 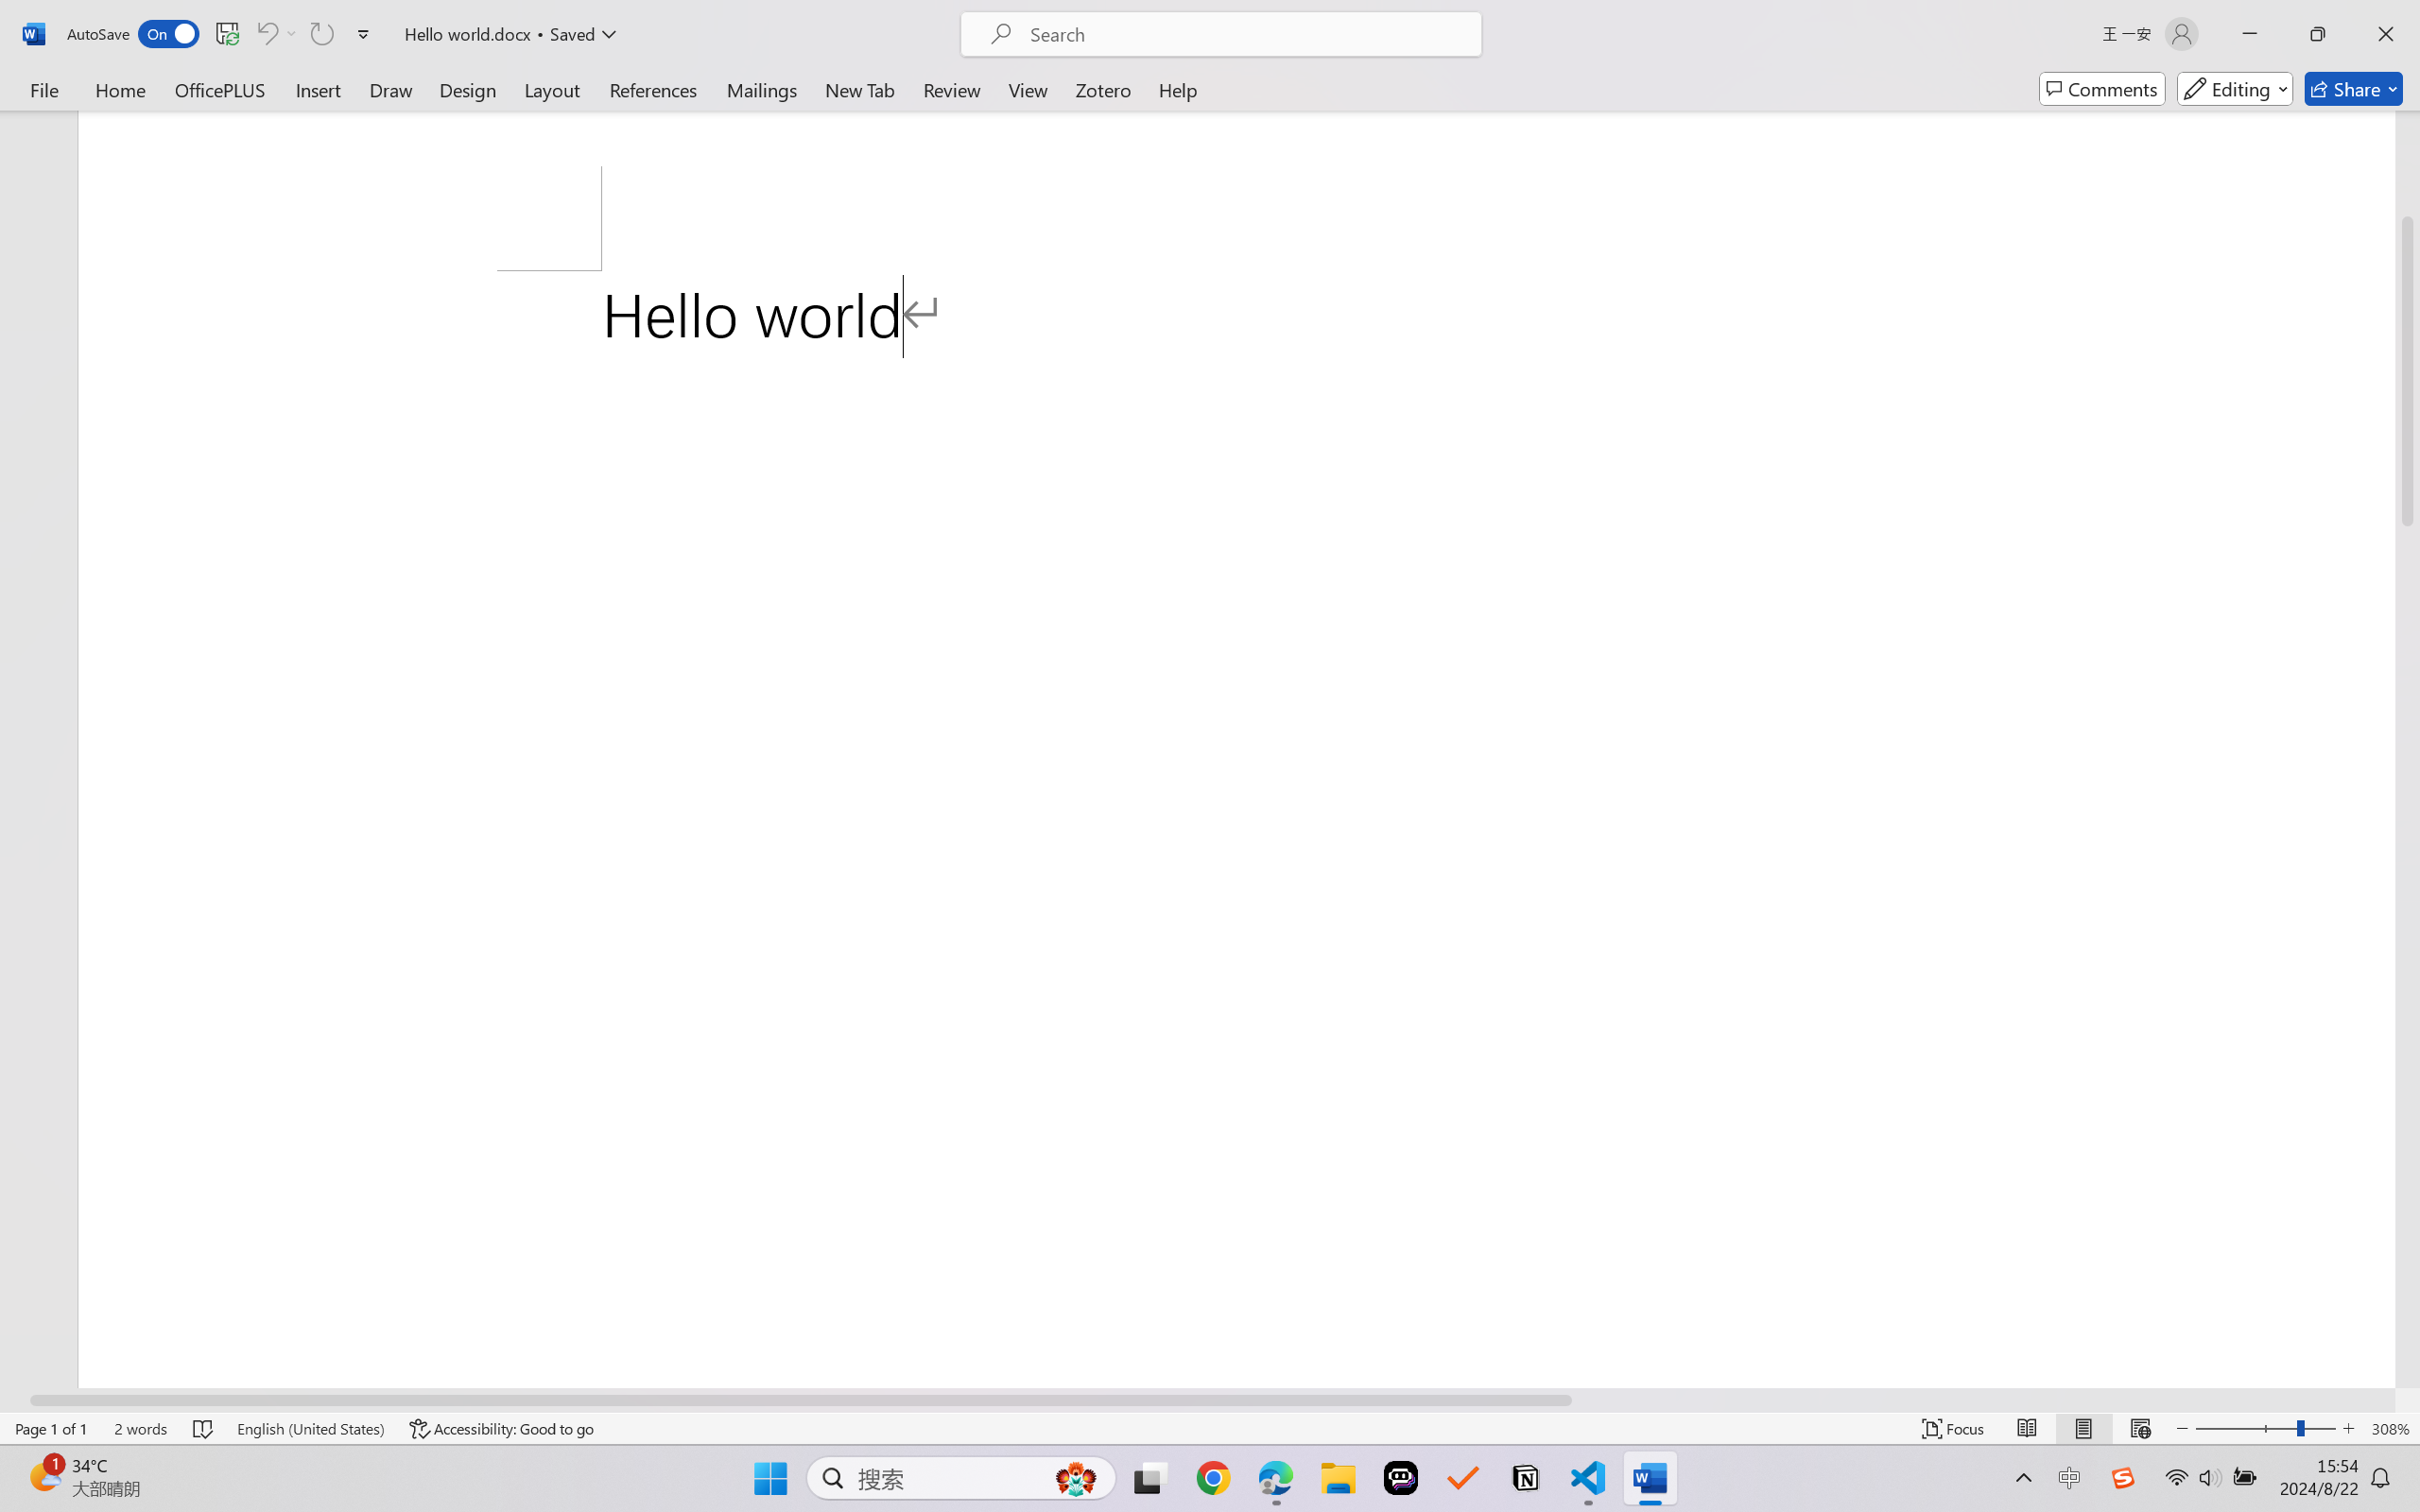 What do you see at coordinates (391, 89) in the screenshot?
I see `Draw` at bounding box center [391, 89].